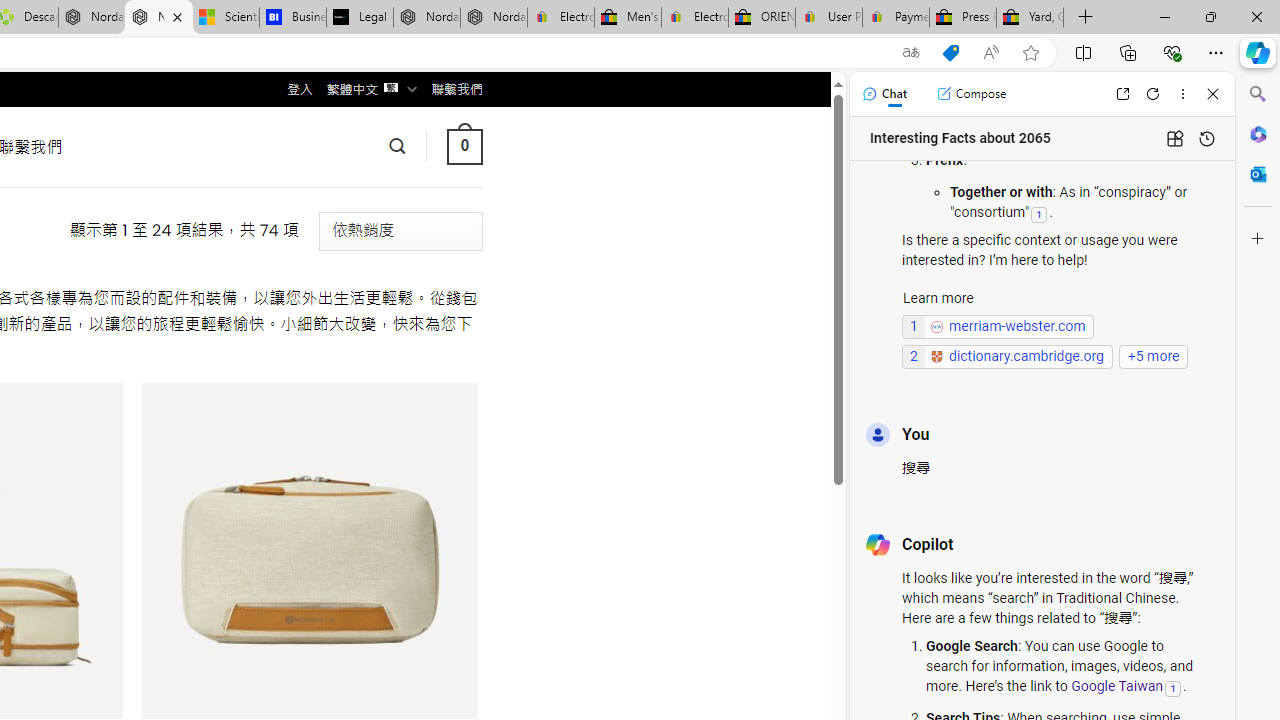 The height and width of the screenshot is (720, 1280). Describe the element at coordinates (962, 18) in the screenshot. I see `Press Room - eBay Inc.` at that location.